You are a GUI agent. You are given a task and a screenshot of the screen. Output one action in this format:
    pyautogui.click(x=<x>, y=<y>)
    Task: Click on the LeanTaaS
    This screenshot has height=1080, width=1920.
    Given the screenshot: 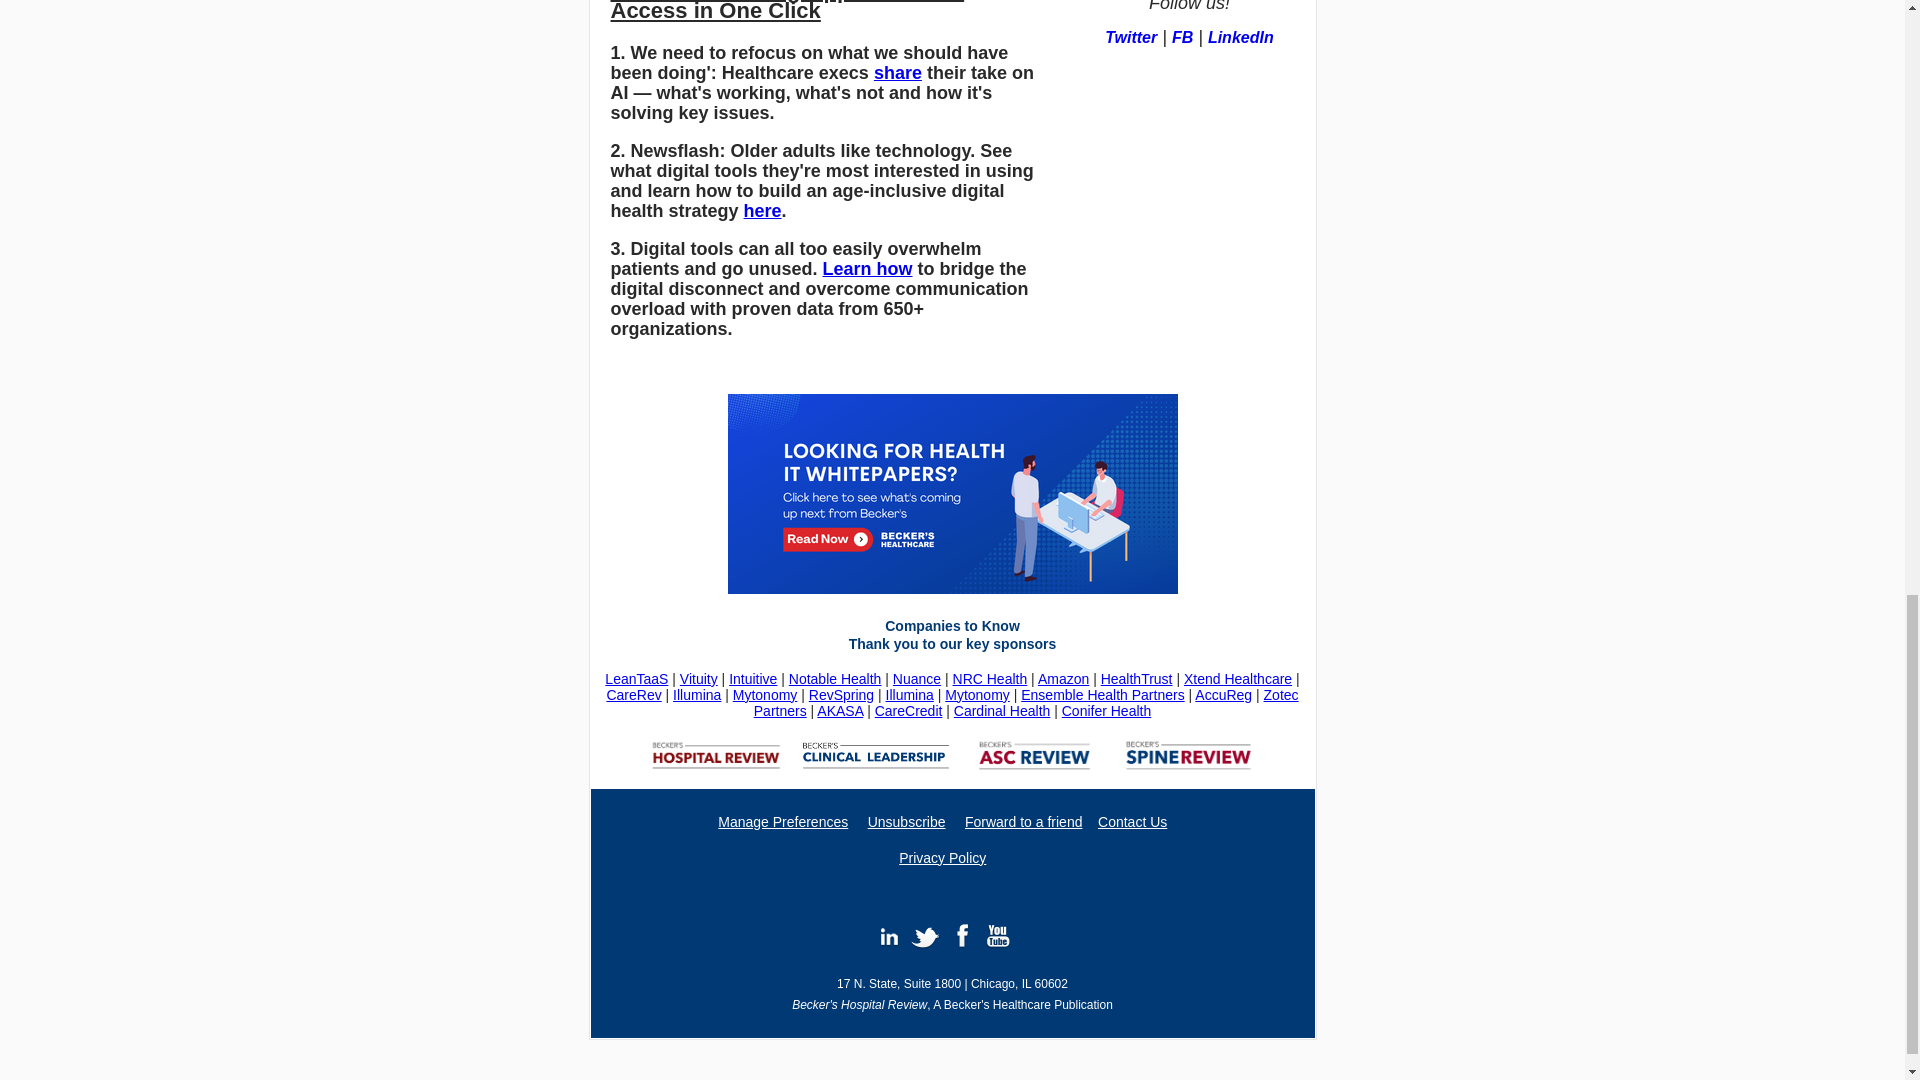 What is the action you would take?
    pyautogui.click(x=636, y=678)
    